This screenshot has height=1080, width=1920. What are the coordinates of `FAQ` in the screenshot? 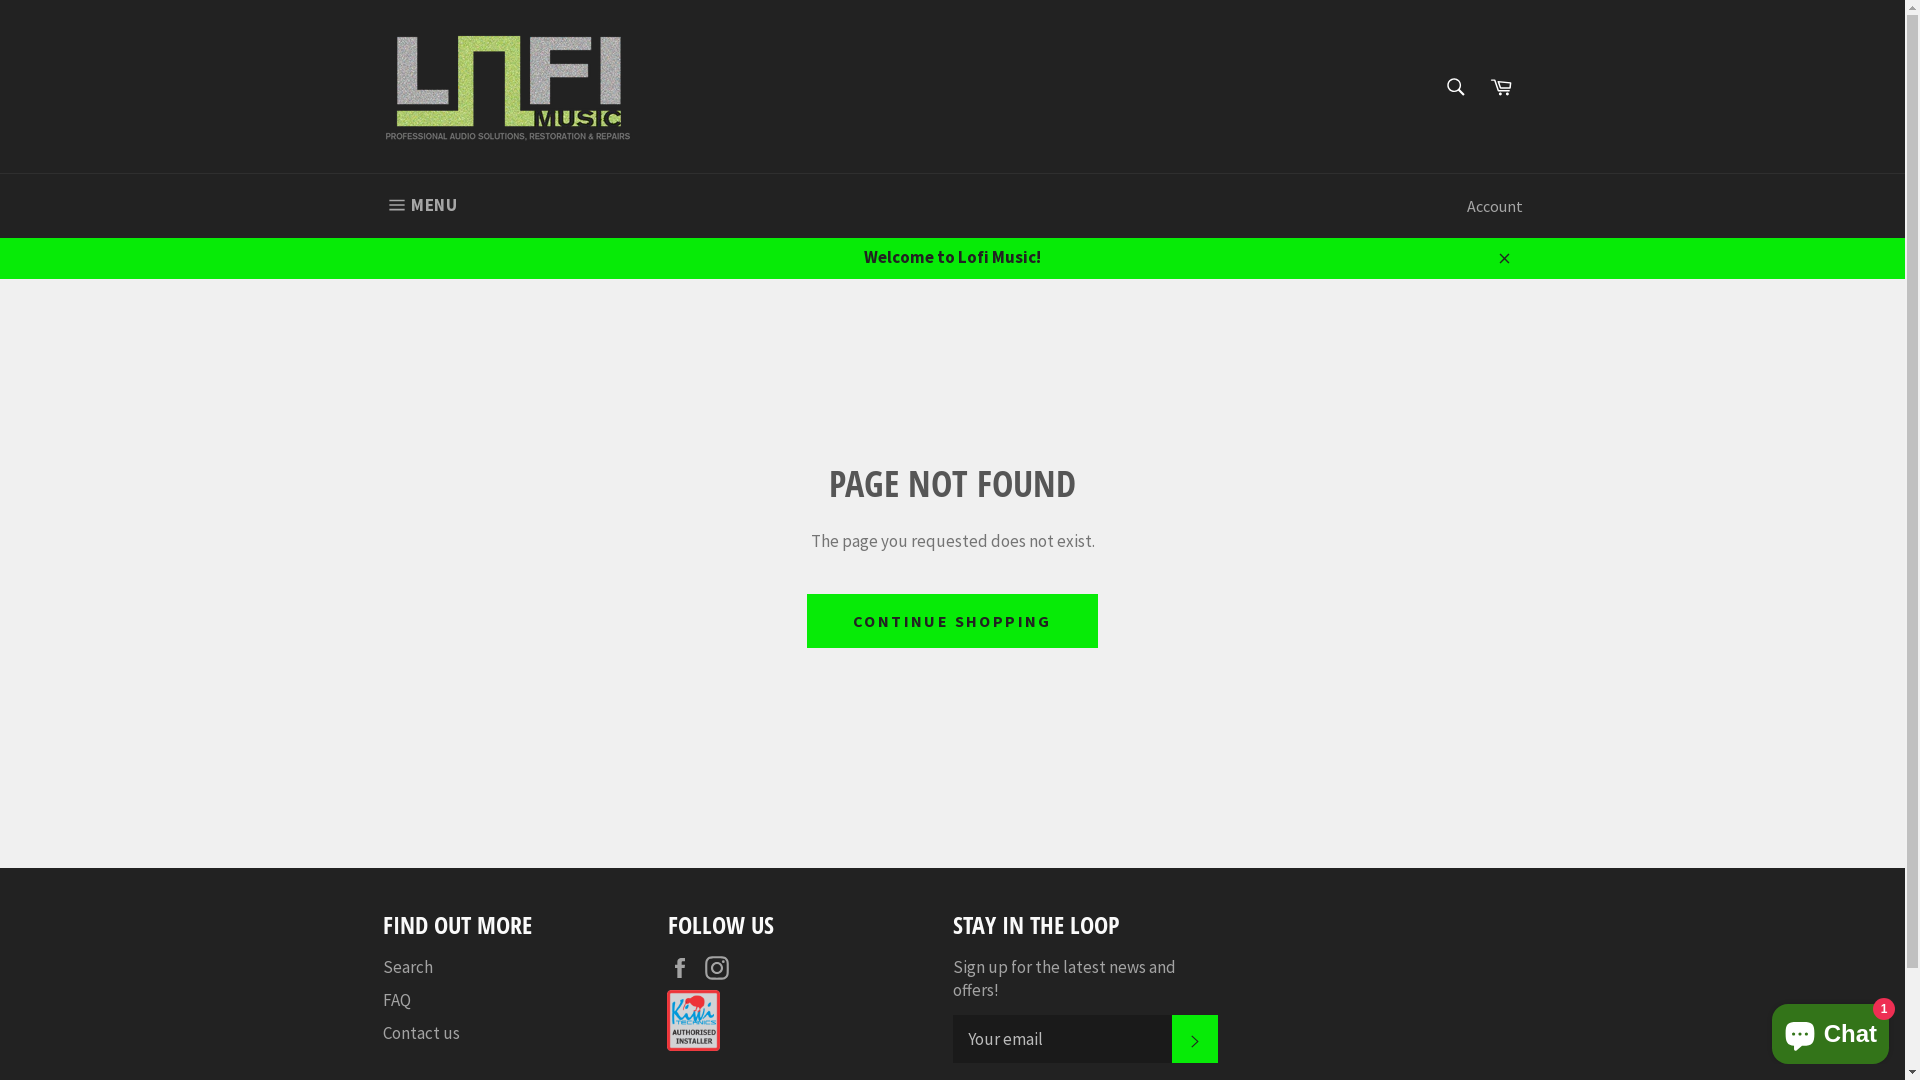 It's located at (396, 1000).